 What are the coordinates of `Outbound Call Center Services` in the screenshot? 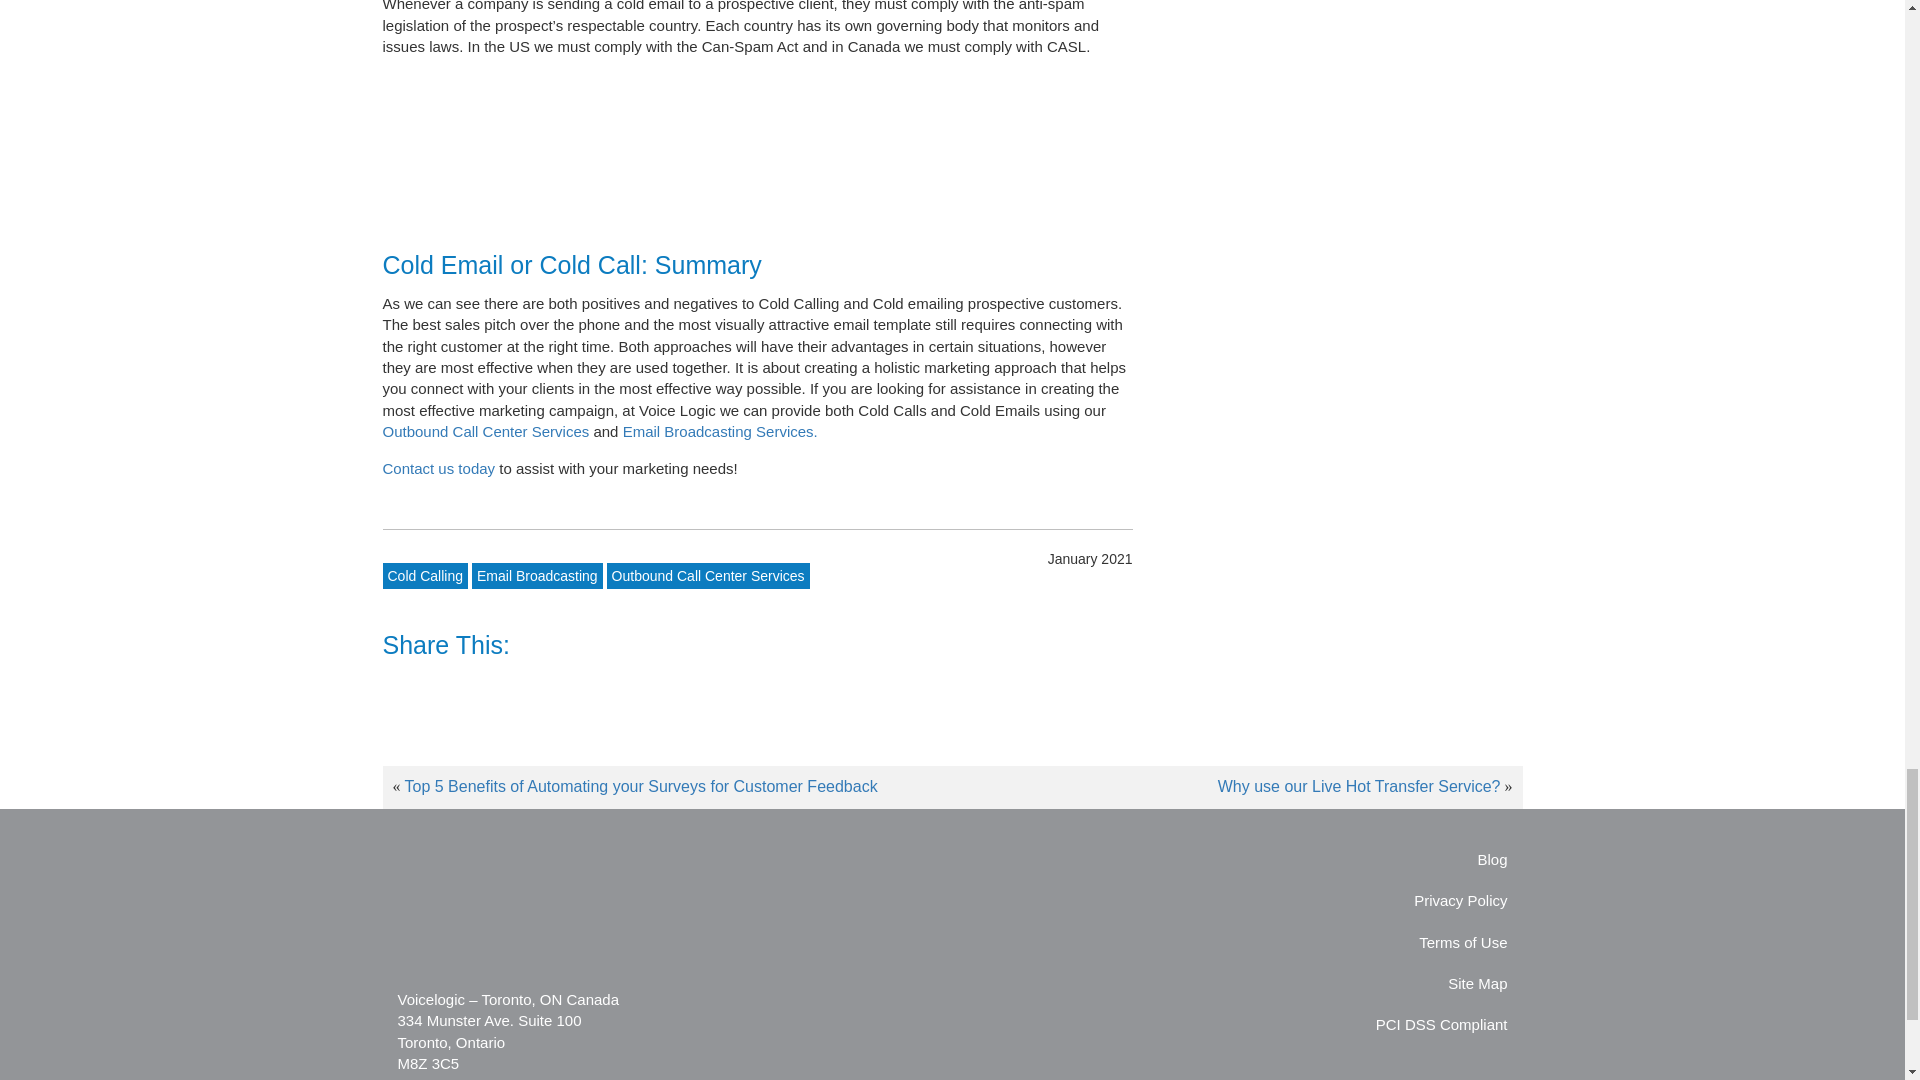 It's located at (488, 431).